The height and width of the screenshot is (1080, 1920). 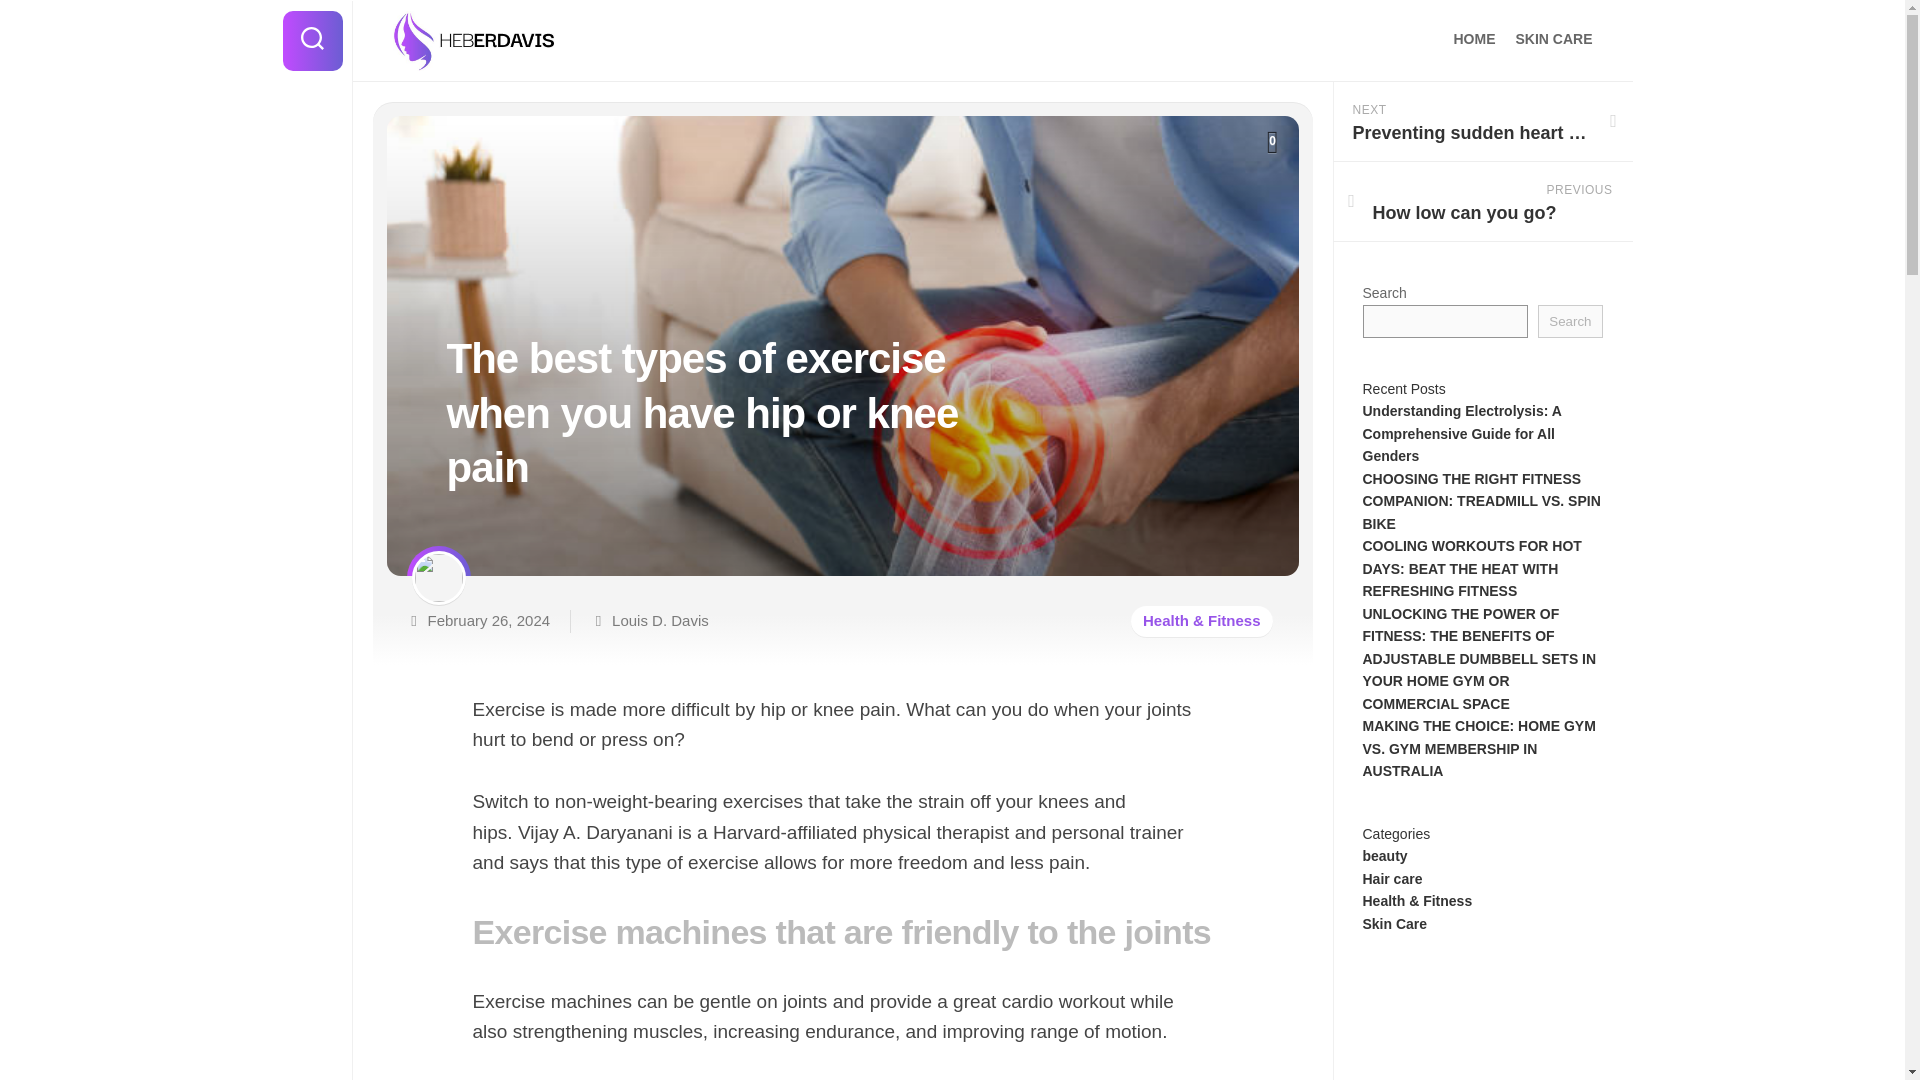 What do you see at coordinates (992, 42) in the screenshot?
I see `0` at bounding box center [992, 42].